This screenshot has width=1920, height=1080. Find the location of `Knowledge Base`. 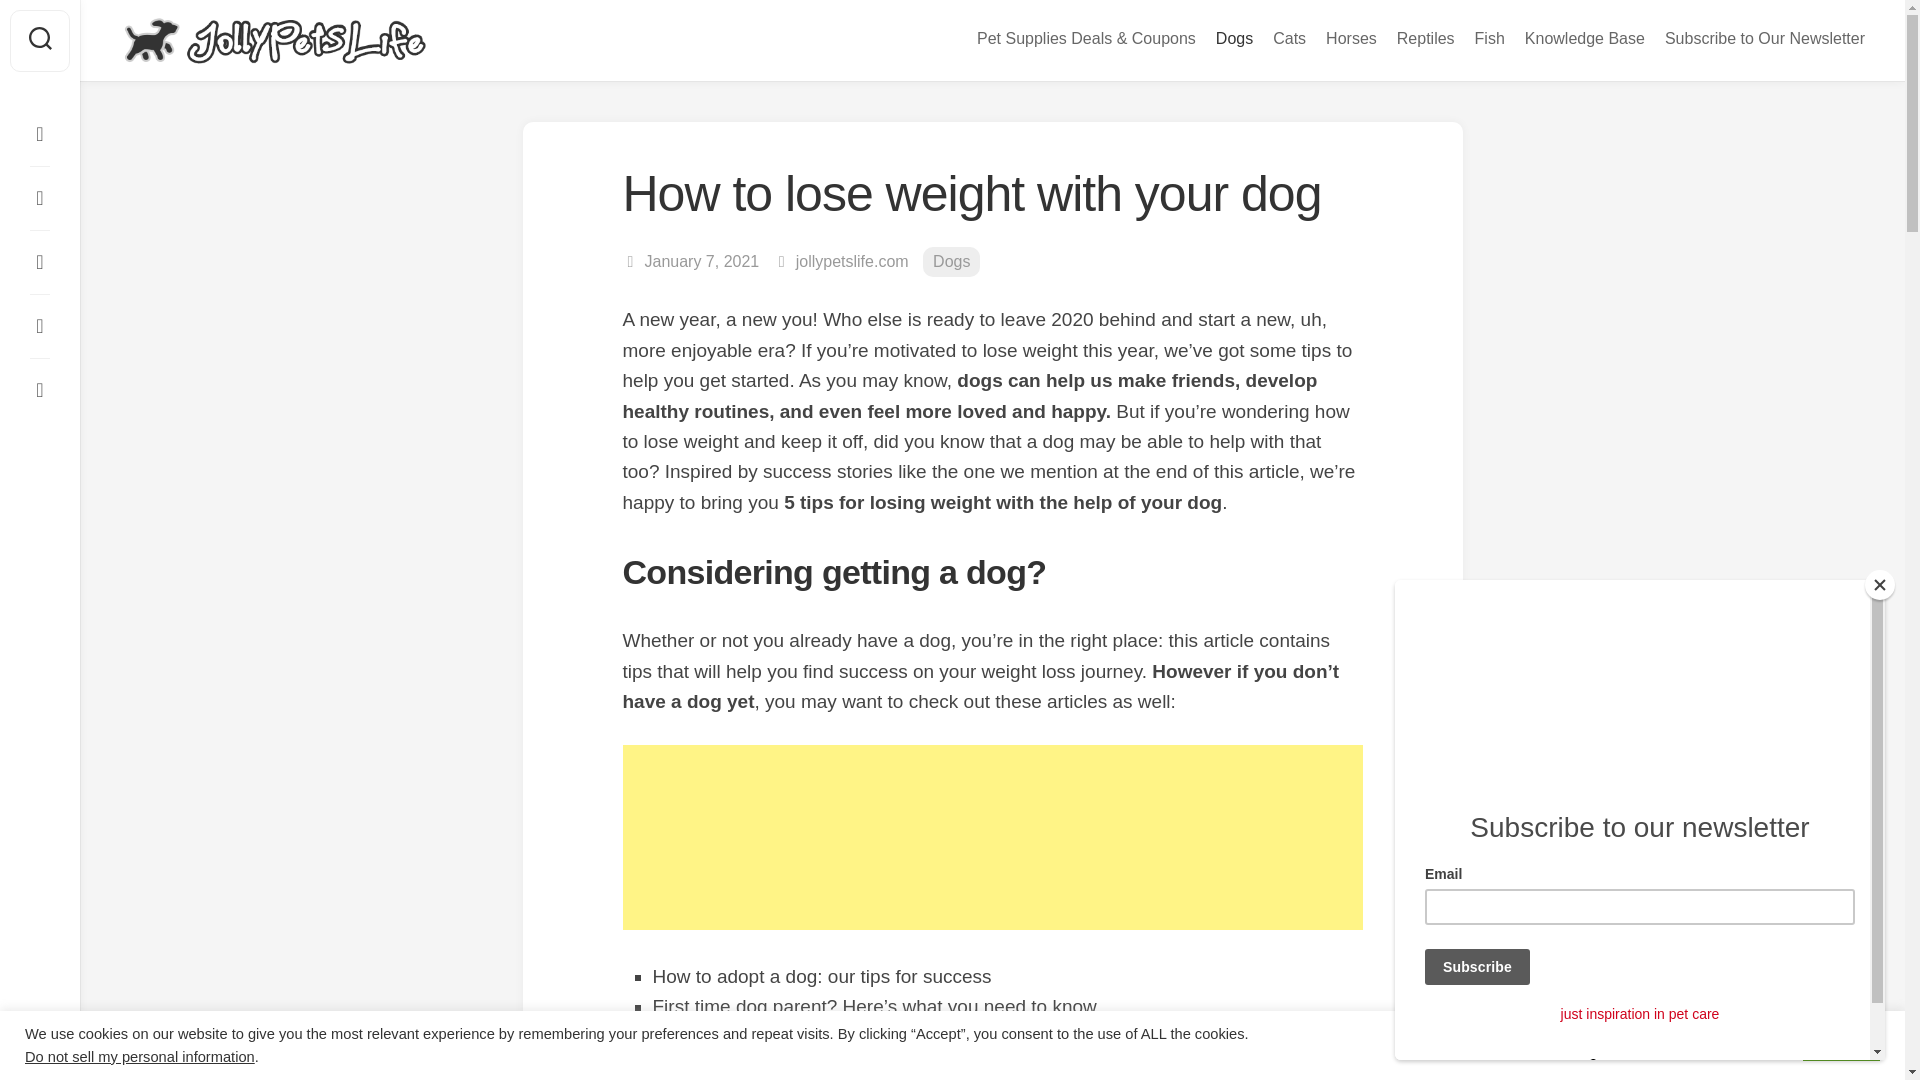

Knowledge Base is located at coordinates (1584, 38).